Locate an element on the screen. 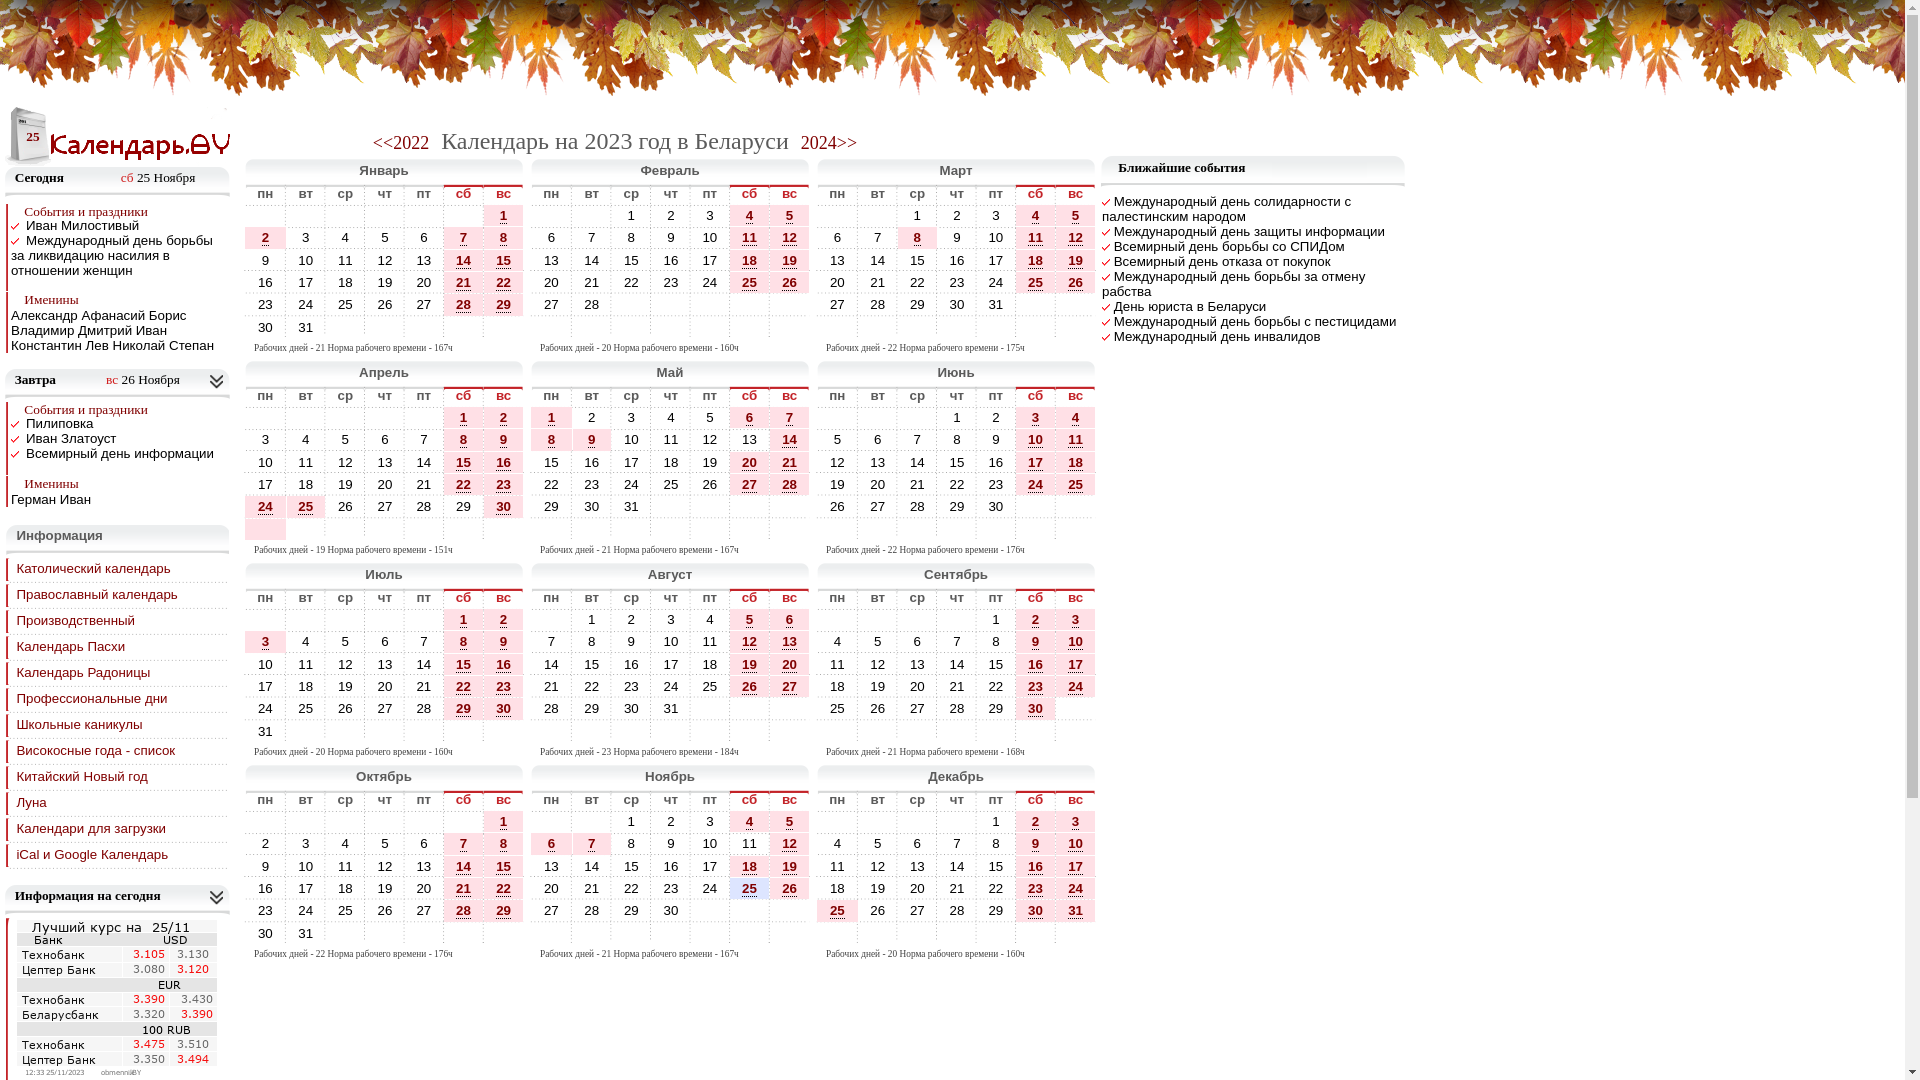 The width and height of the screenshot is (1920, 1080). 9 is located at coordinates (996, 440).